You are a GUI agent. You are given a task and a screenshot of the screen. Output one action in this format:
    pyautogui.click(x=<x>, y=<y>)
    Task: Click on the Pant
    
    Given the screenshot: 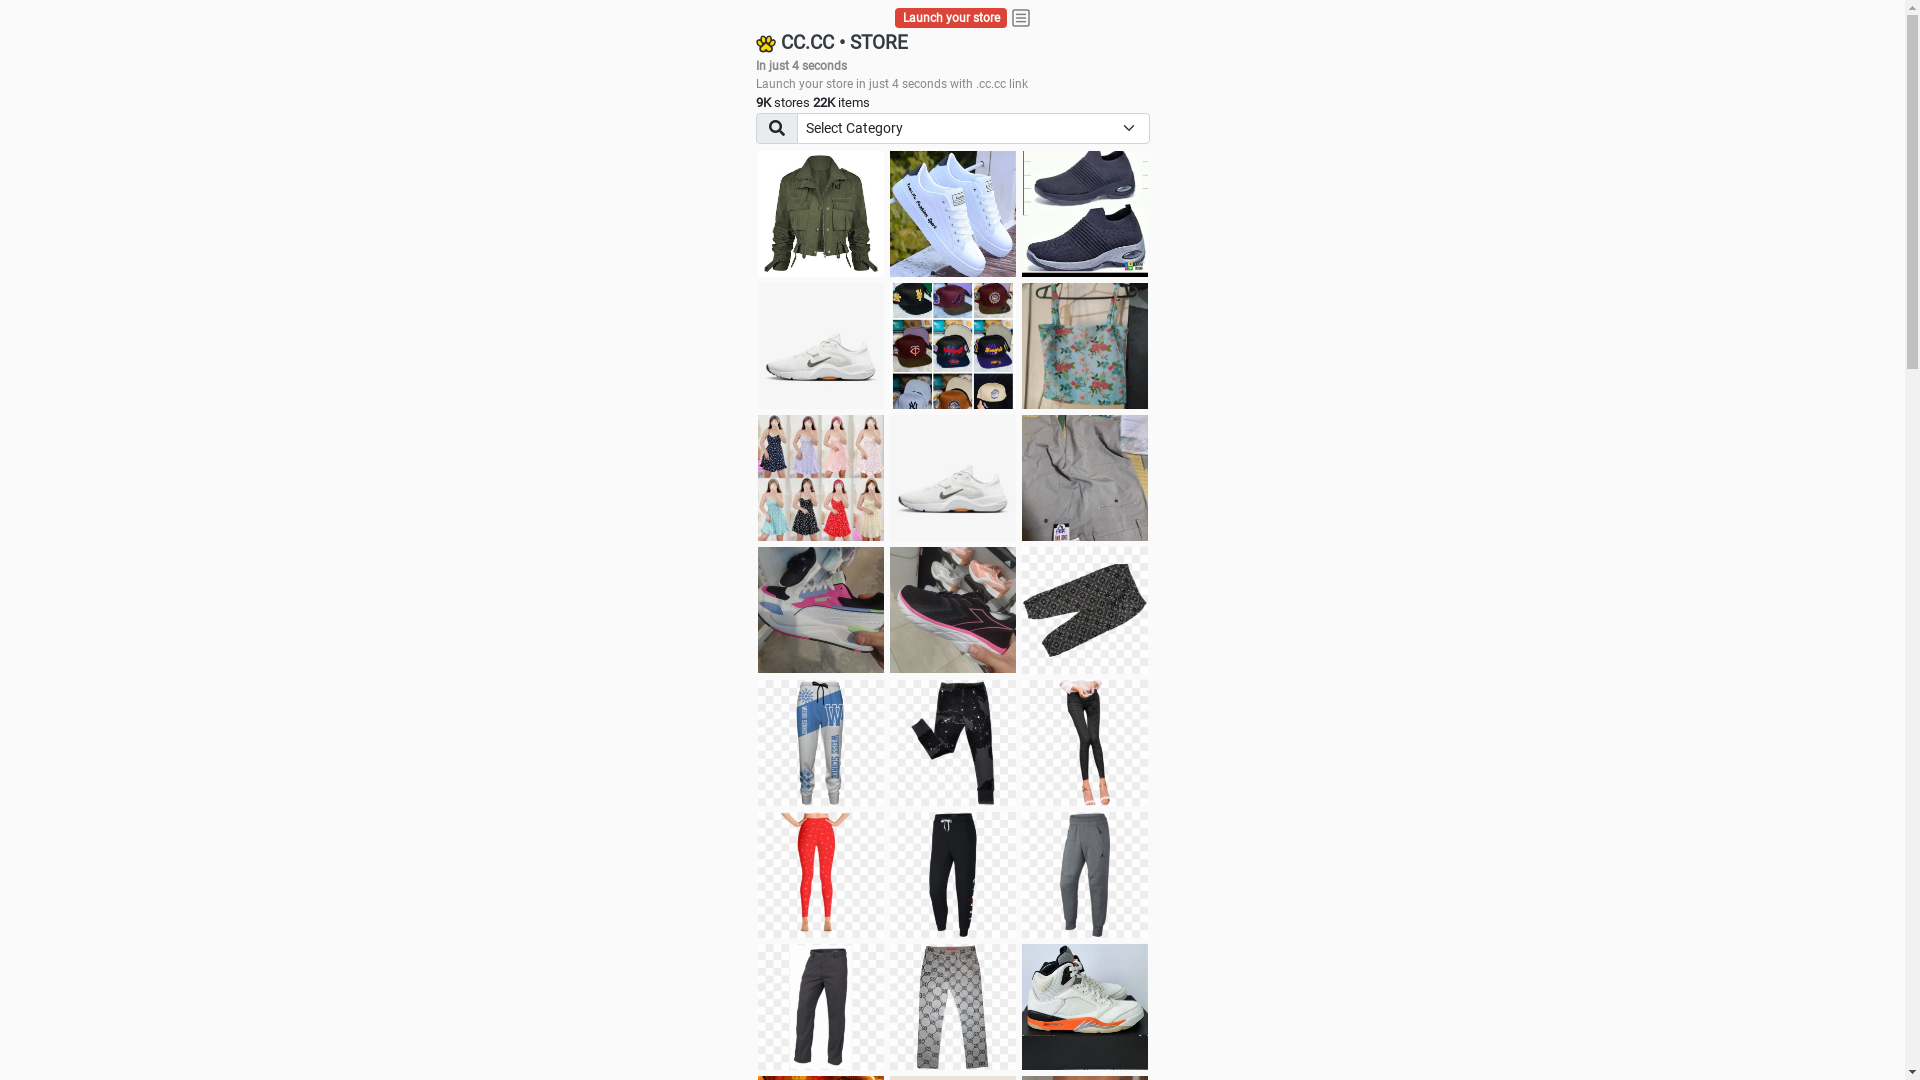 What is the action you would take?
    pyautogui.click(x=953, y=1007)
    